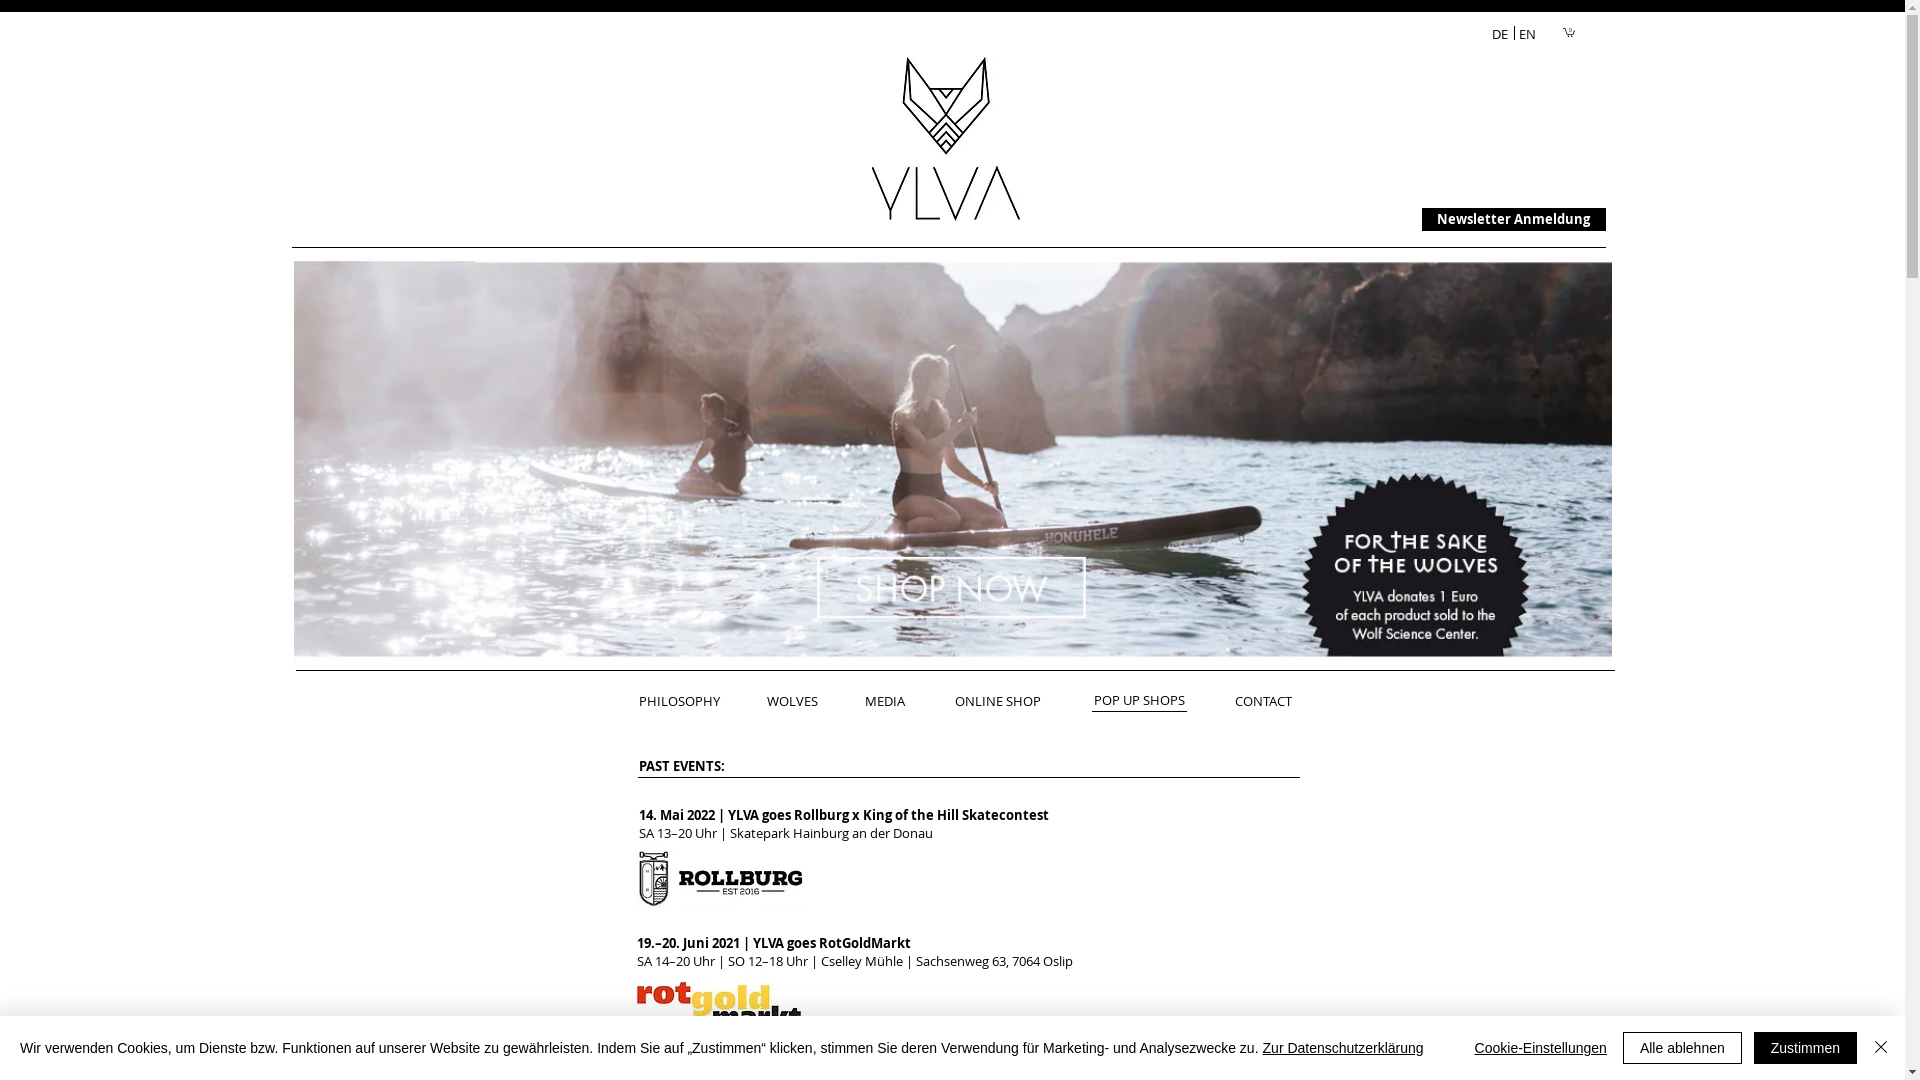 The width and height of the screenshot is (1920, 1080). Describe the element at coordinates (1514, 220) in the screenshot. I see `Newsletter Anmeldung` at that location.